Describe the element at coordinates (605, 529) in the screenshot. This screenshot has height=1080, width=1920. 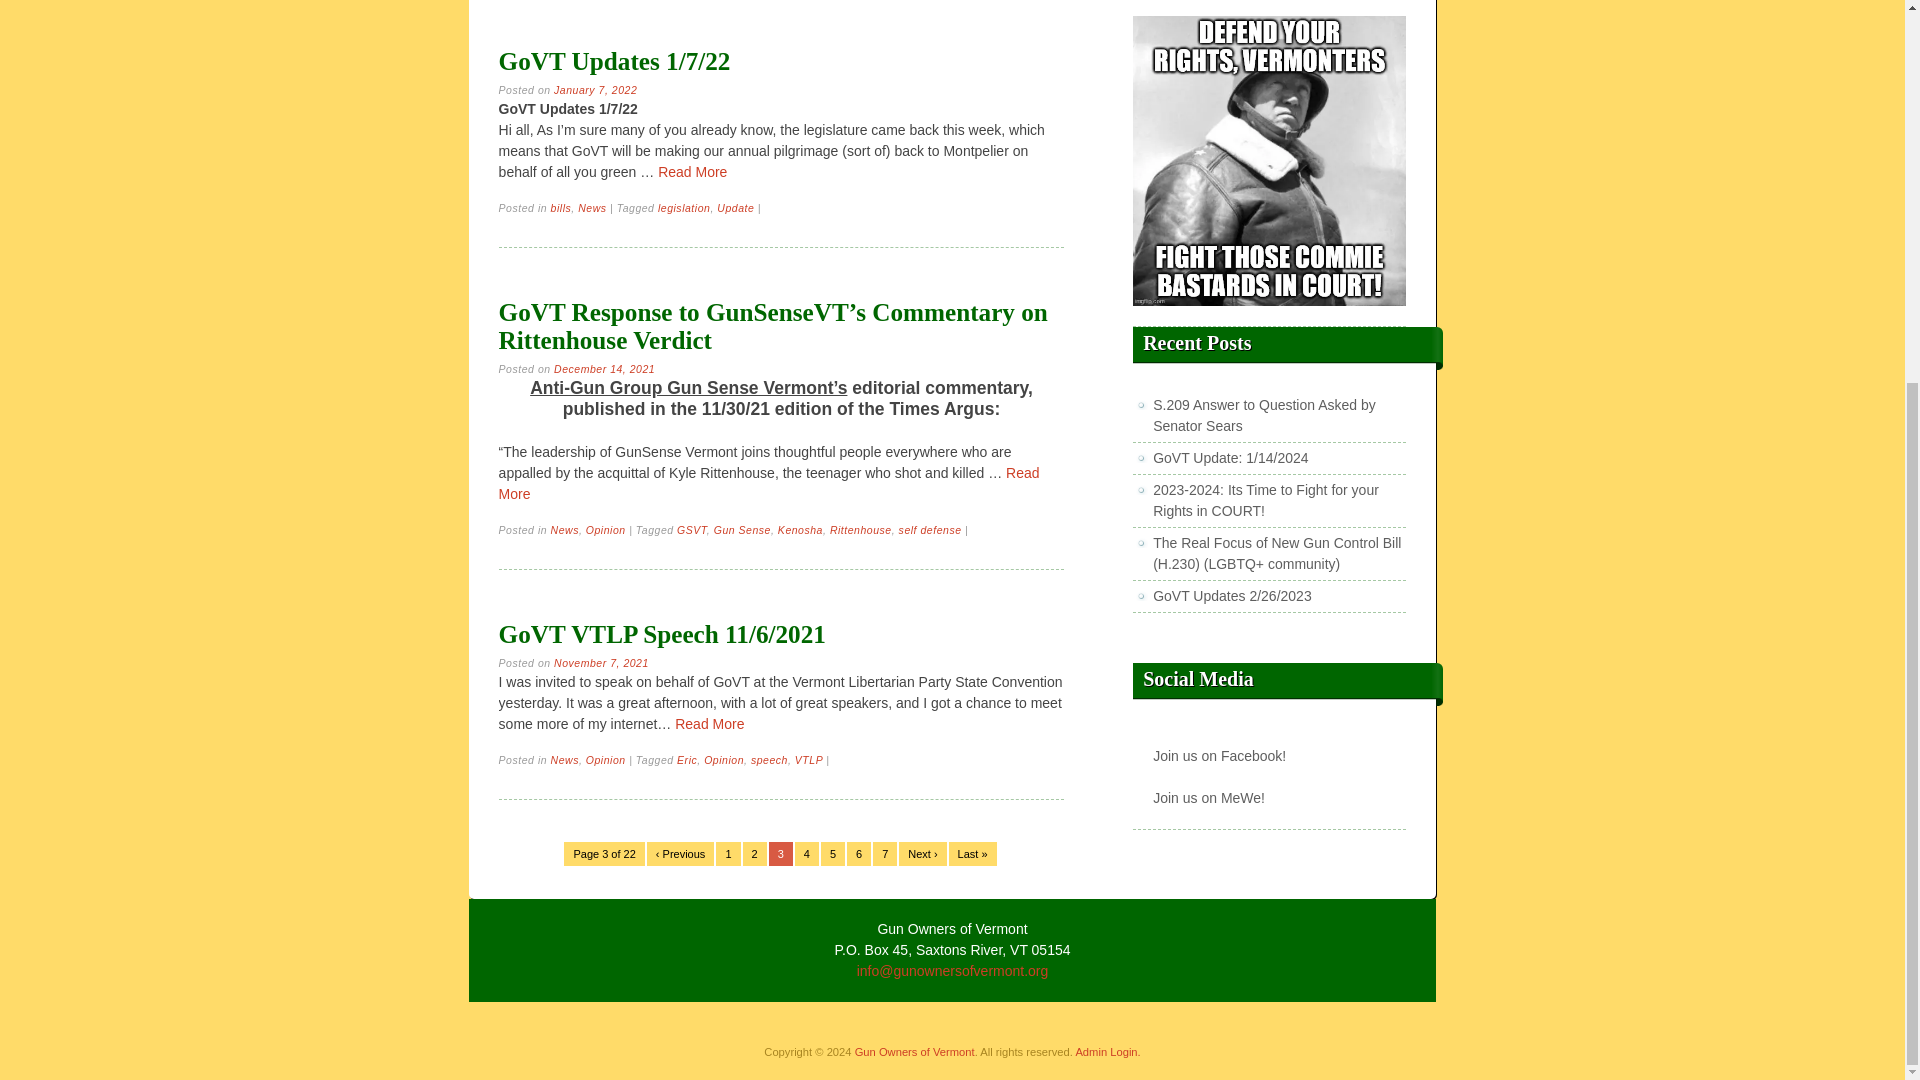
I see `Opinion` at that location.